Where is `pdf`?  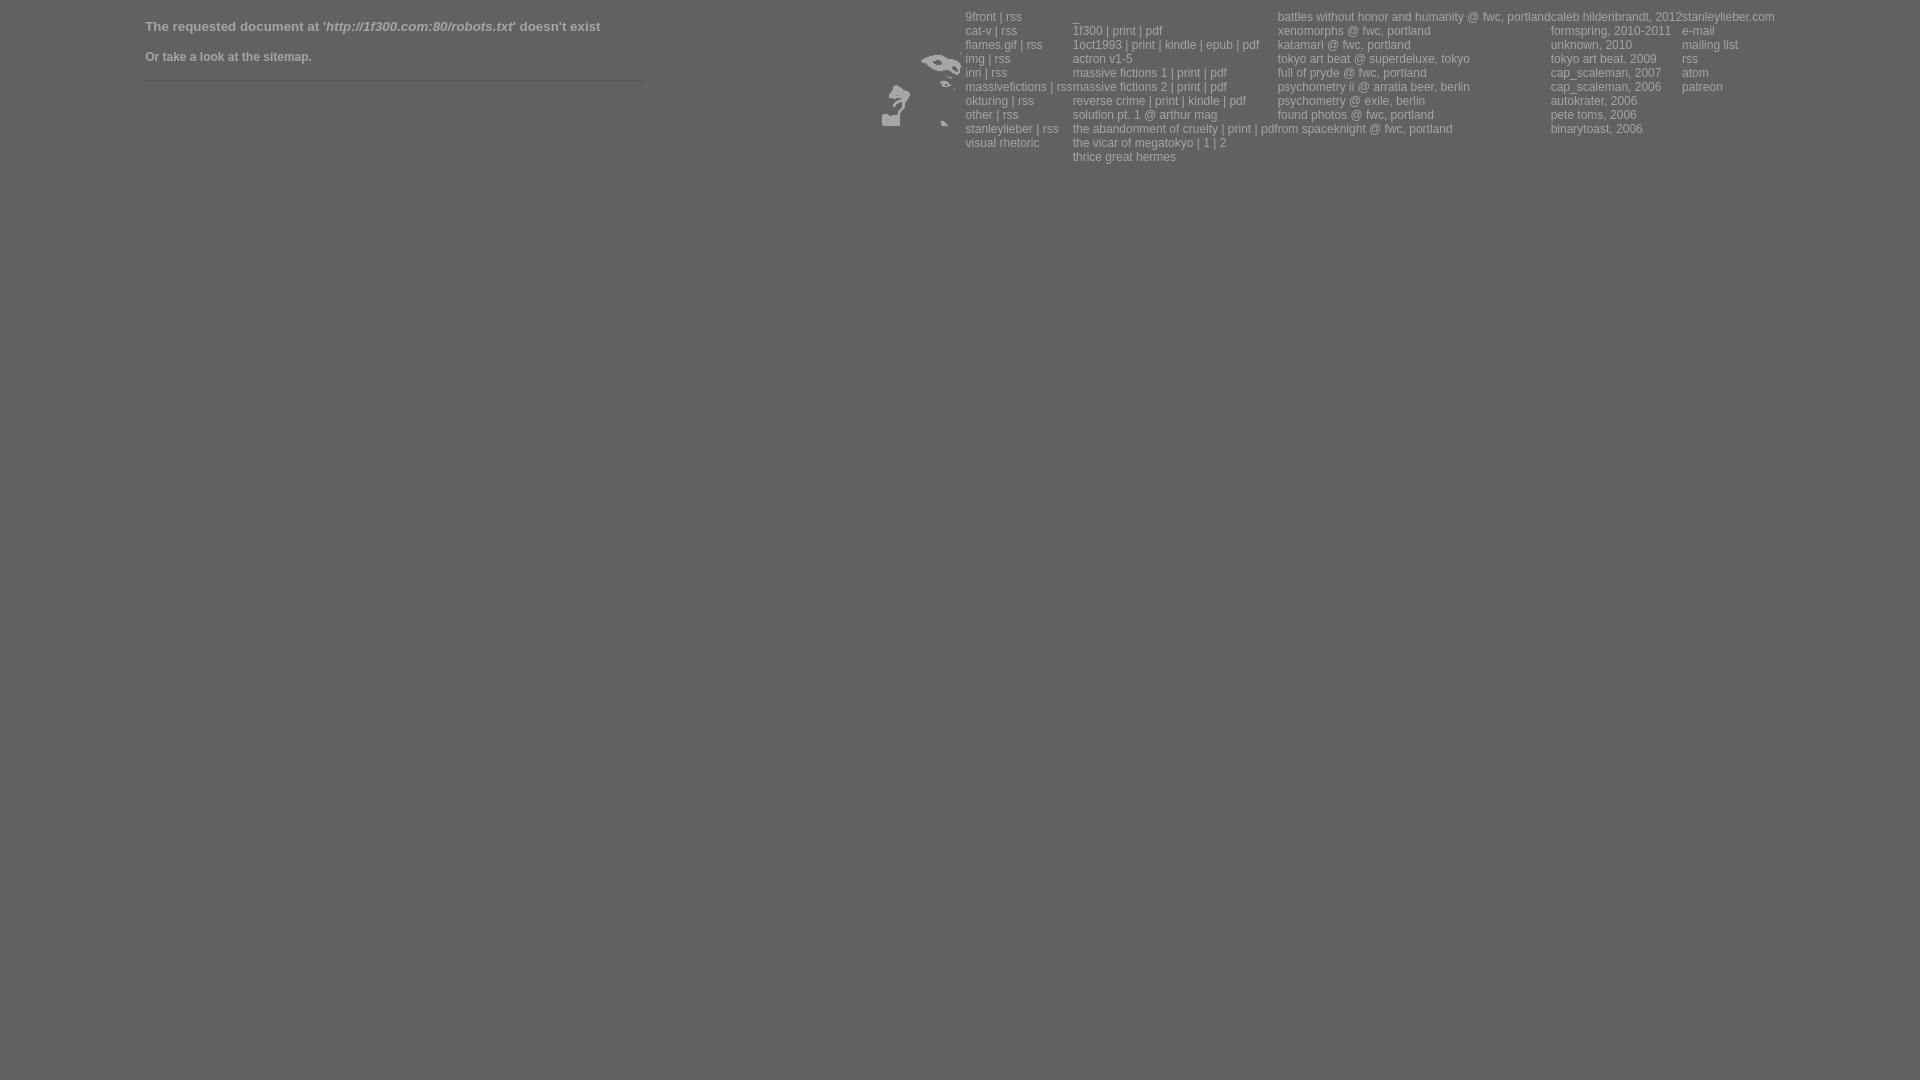
pdf is located at coordinates (1218, 87).